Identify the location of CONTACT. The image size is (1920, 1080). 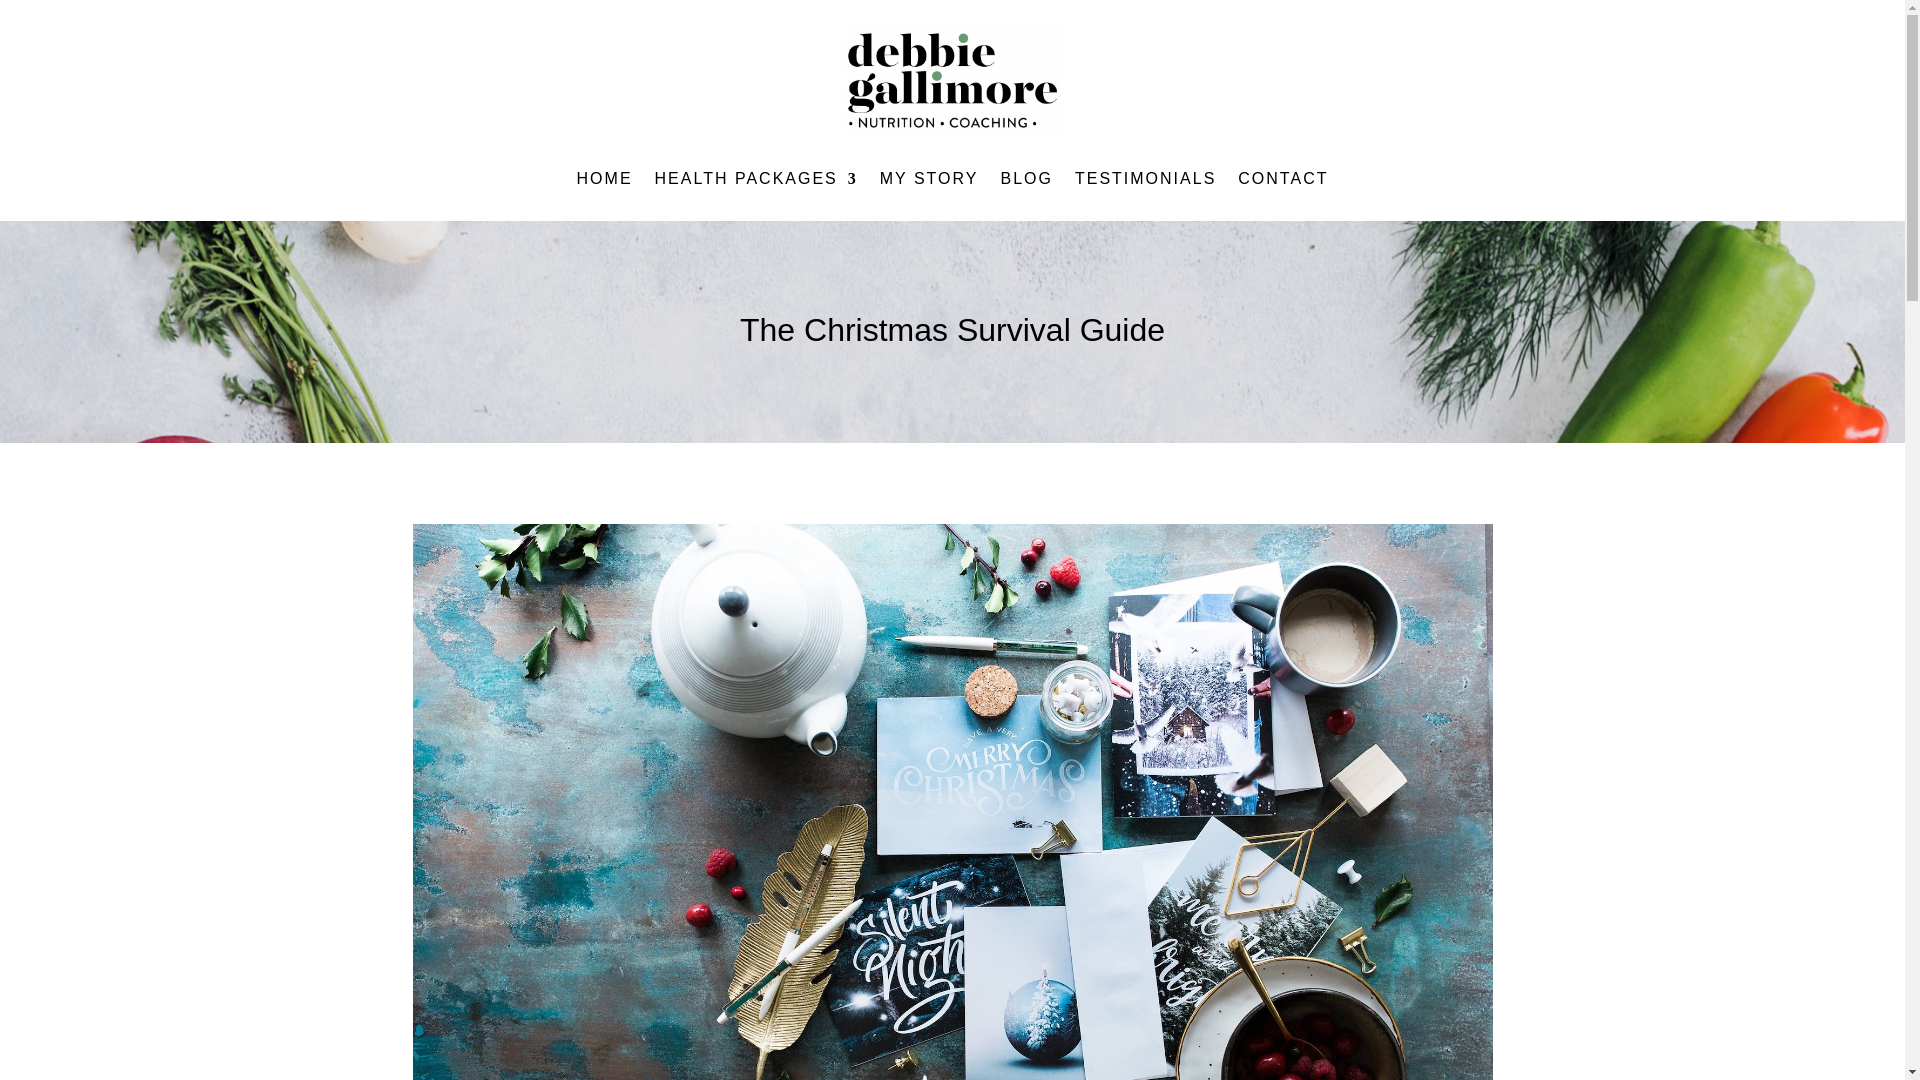
(1283, 182).